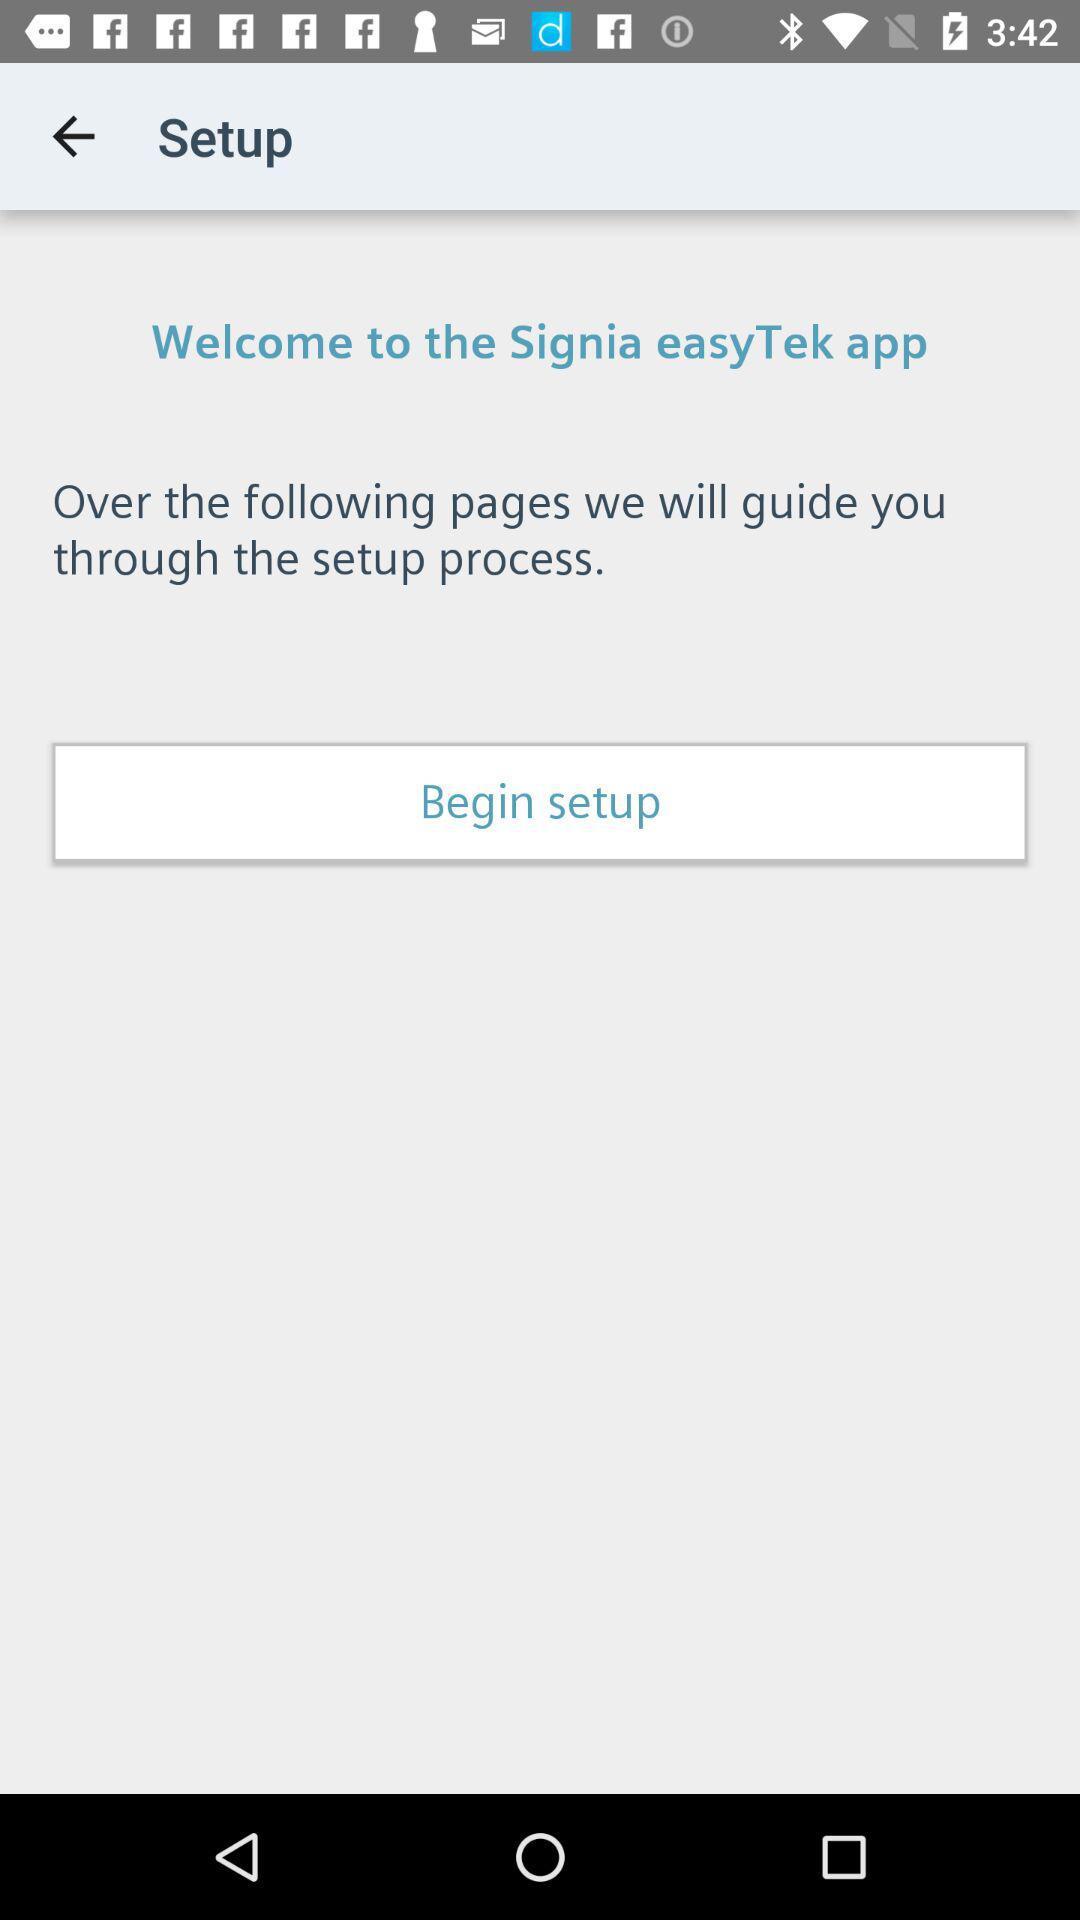 The image size is (1080, 1920). I want to click on choose app to the left of setup, so click(73, 136).